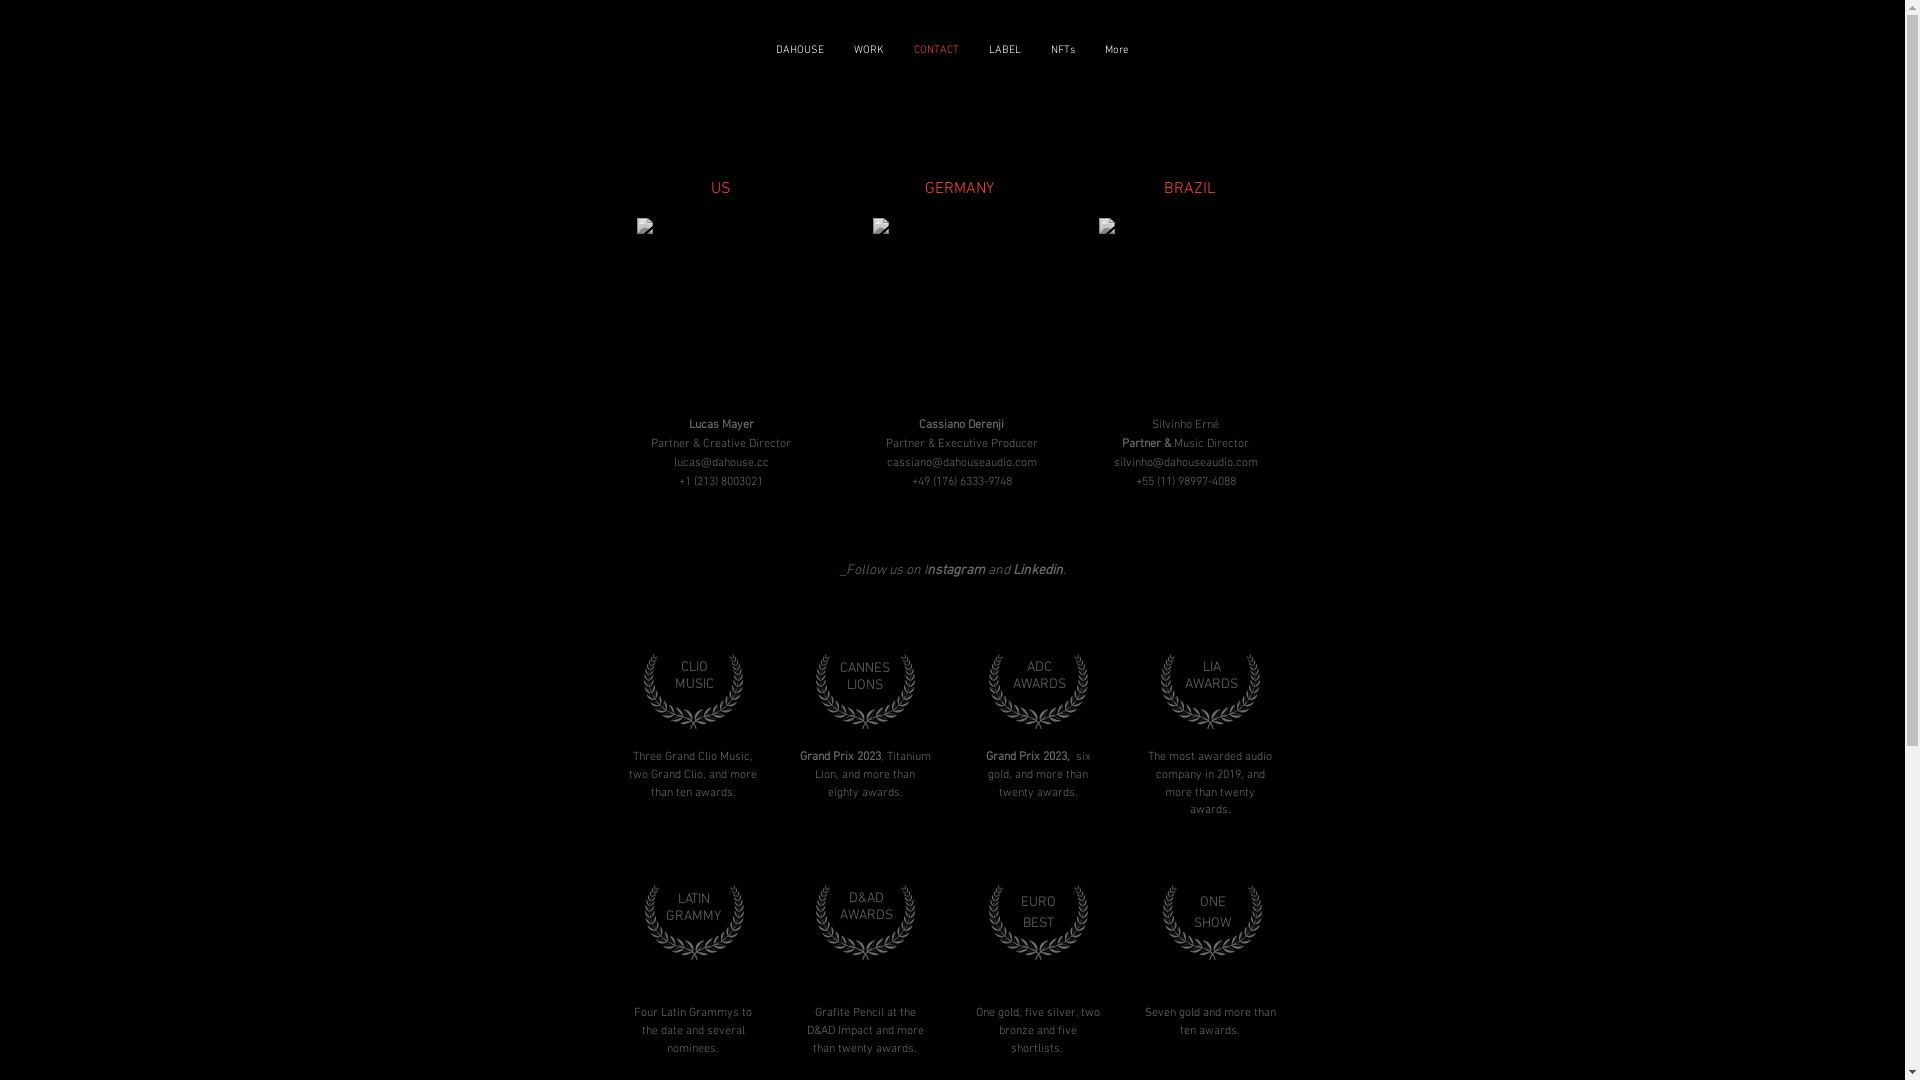  What do you see at coordinates (1005, 68) in the screenshot?
I see `LABEL` at bounding box center [1005, 68].